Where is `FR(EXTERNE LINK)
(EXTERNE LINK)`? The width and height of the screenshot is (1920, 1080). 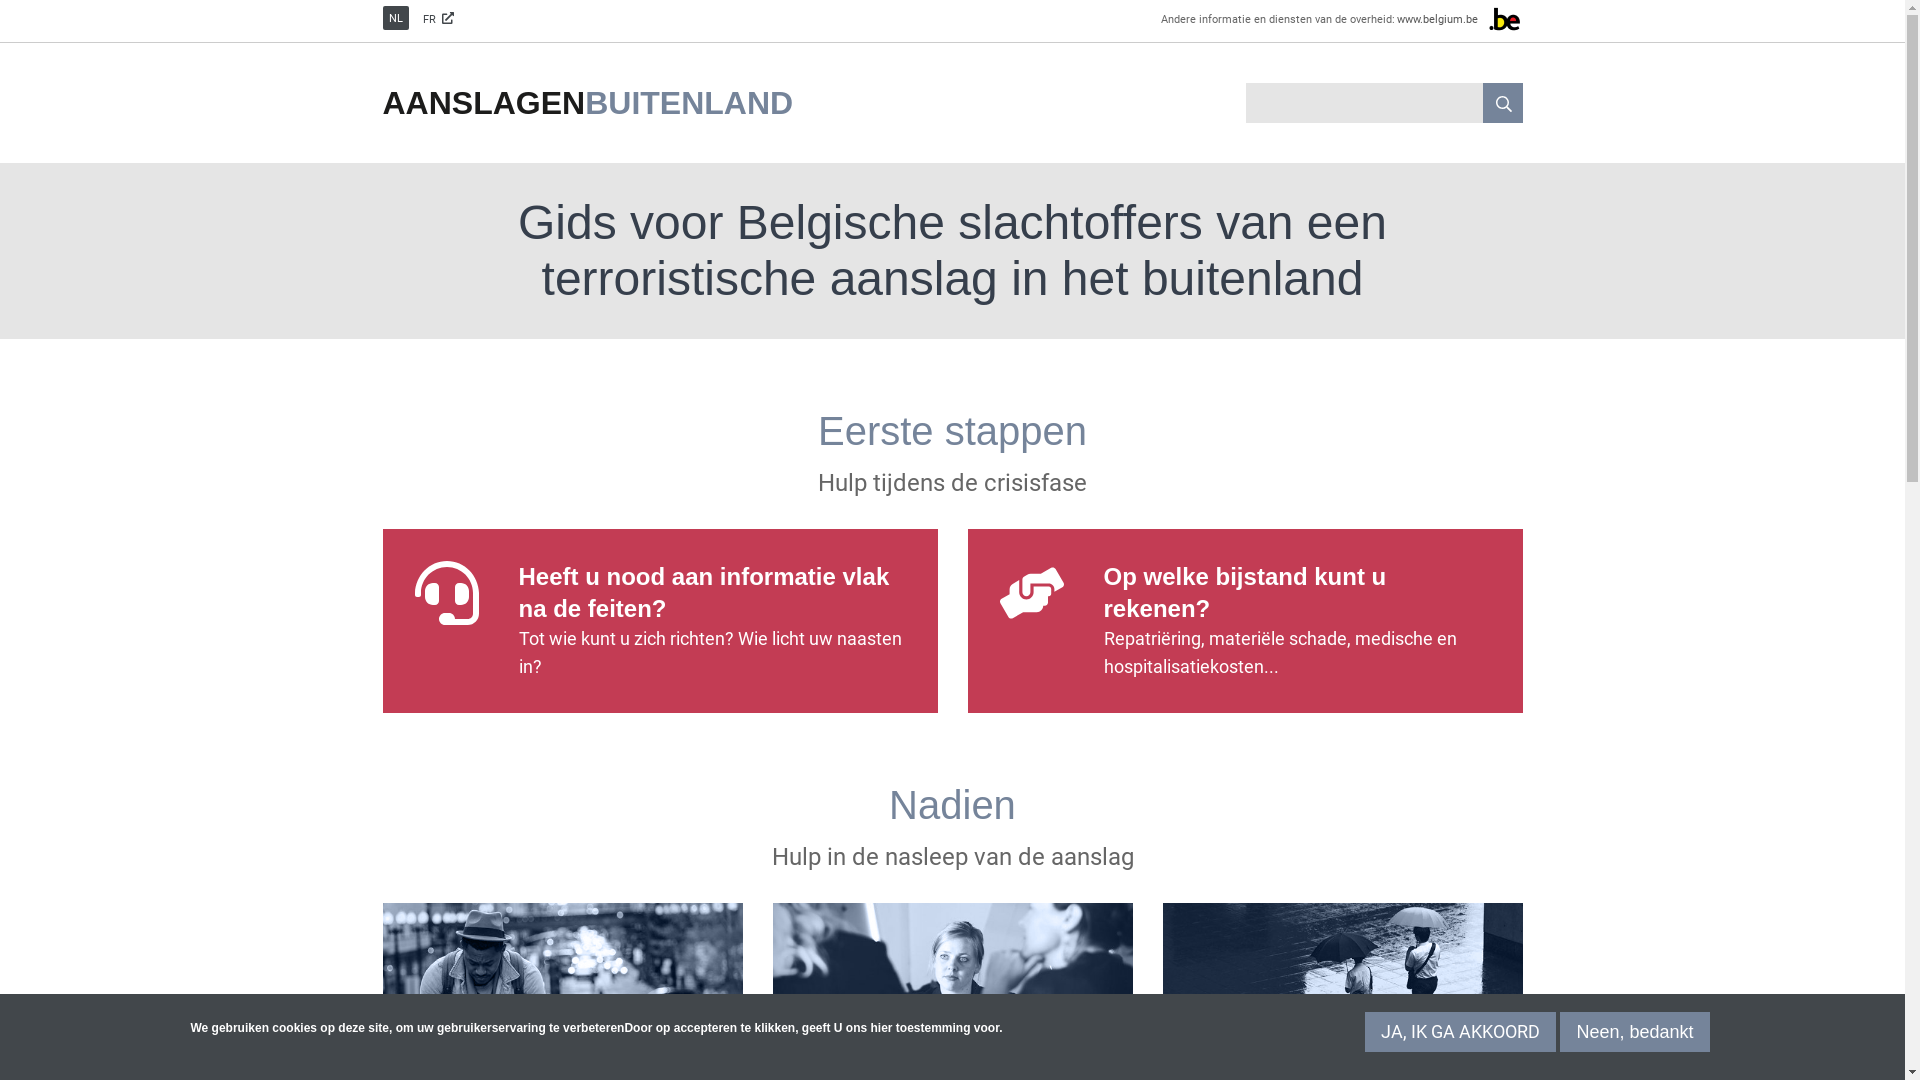
FR(EXTERNE LINK)
(EXTERNE LINK) is located at coordinates (438, 18).